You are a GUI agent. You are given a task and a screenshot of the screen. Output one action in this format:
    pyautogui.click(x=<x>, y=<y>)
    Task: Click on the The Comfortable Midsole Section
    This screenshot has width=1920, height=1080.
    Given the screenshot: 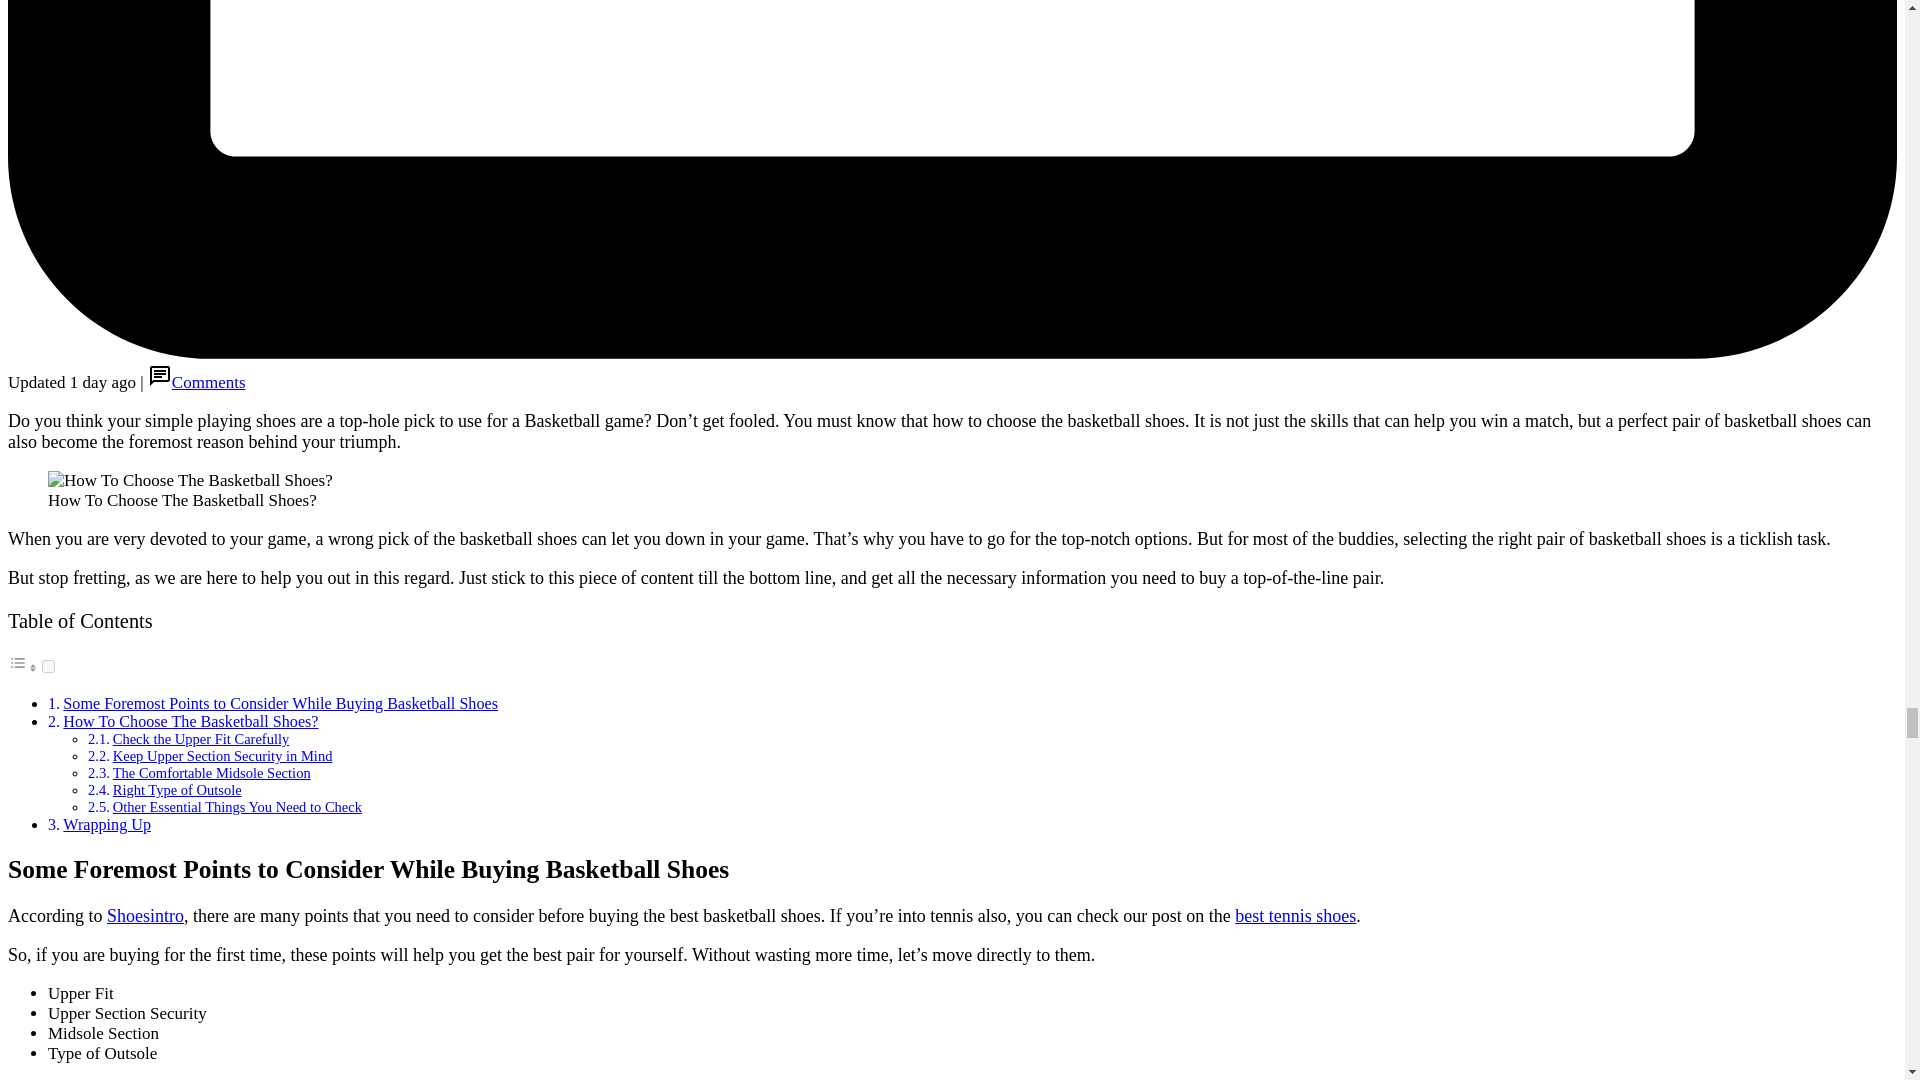 What is the action you would take?
    pyautogui.click(x=212, y=772)
    